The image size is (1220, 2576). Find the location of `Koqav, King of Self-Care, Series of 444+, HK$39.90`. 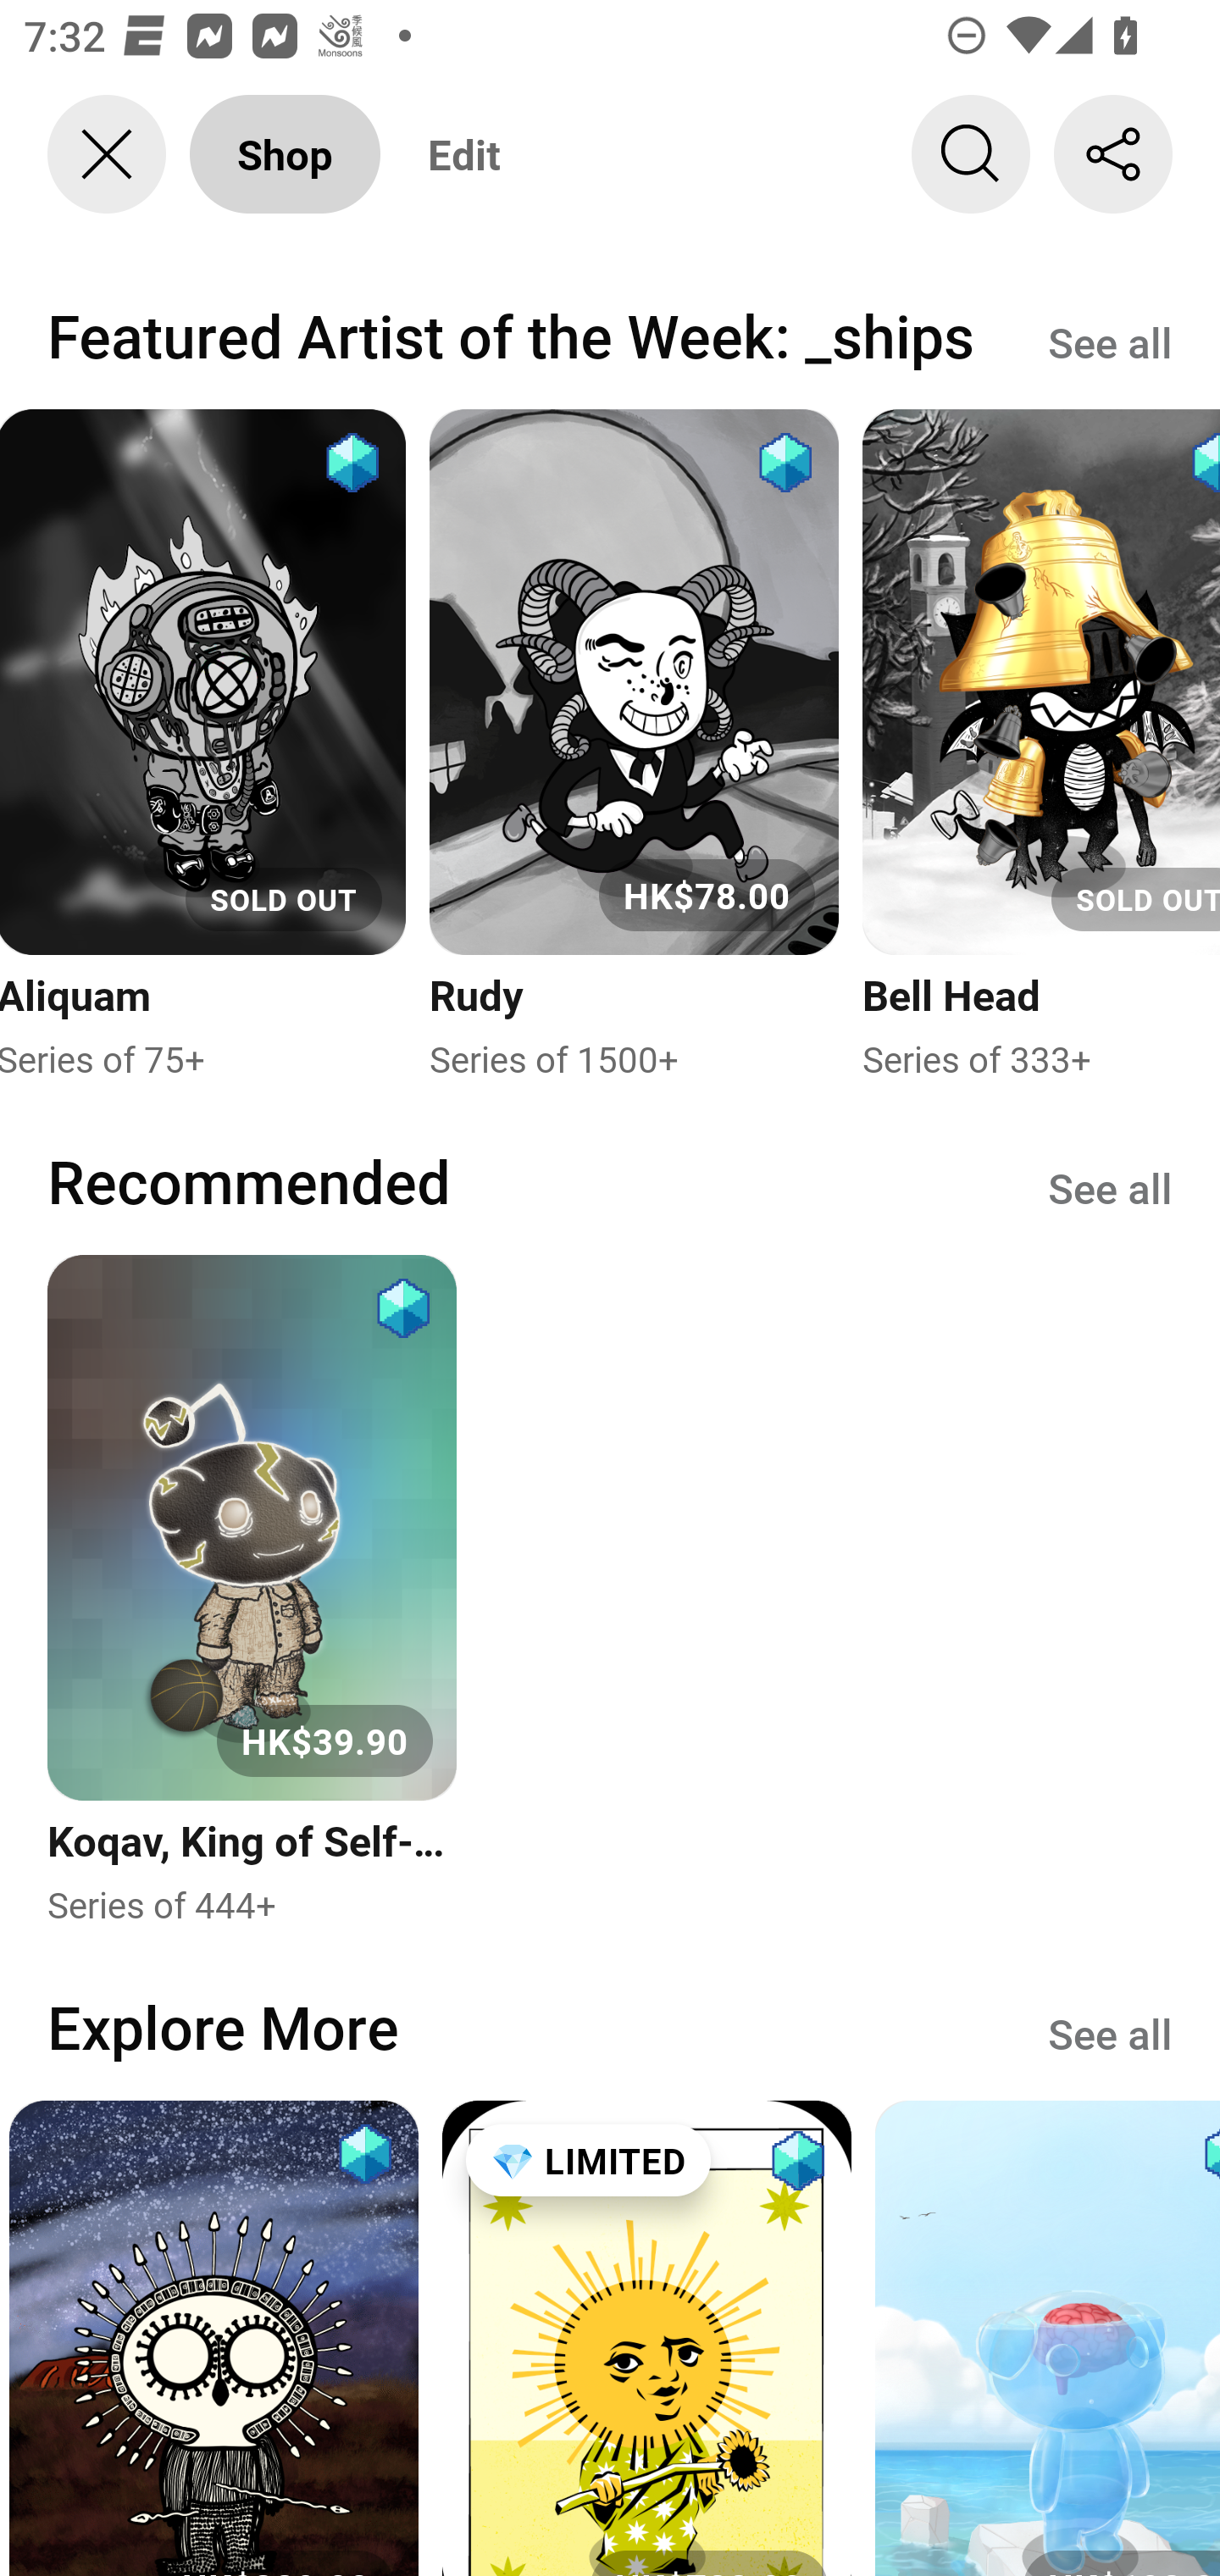

Koqav, King of Self-Care, Series of 444+, HK$39.90 is located at coordinates (252, 1591).